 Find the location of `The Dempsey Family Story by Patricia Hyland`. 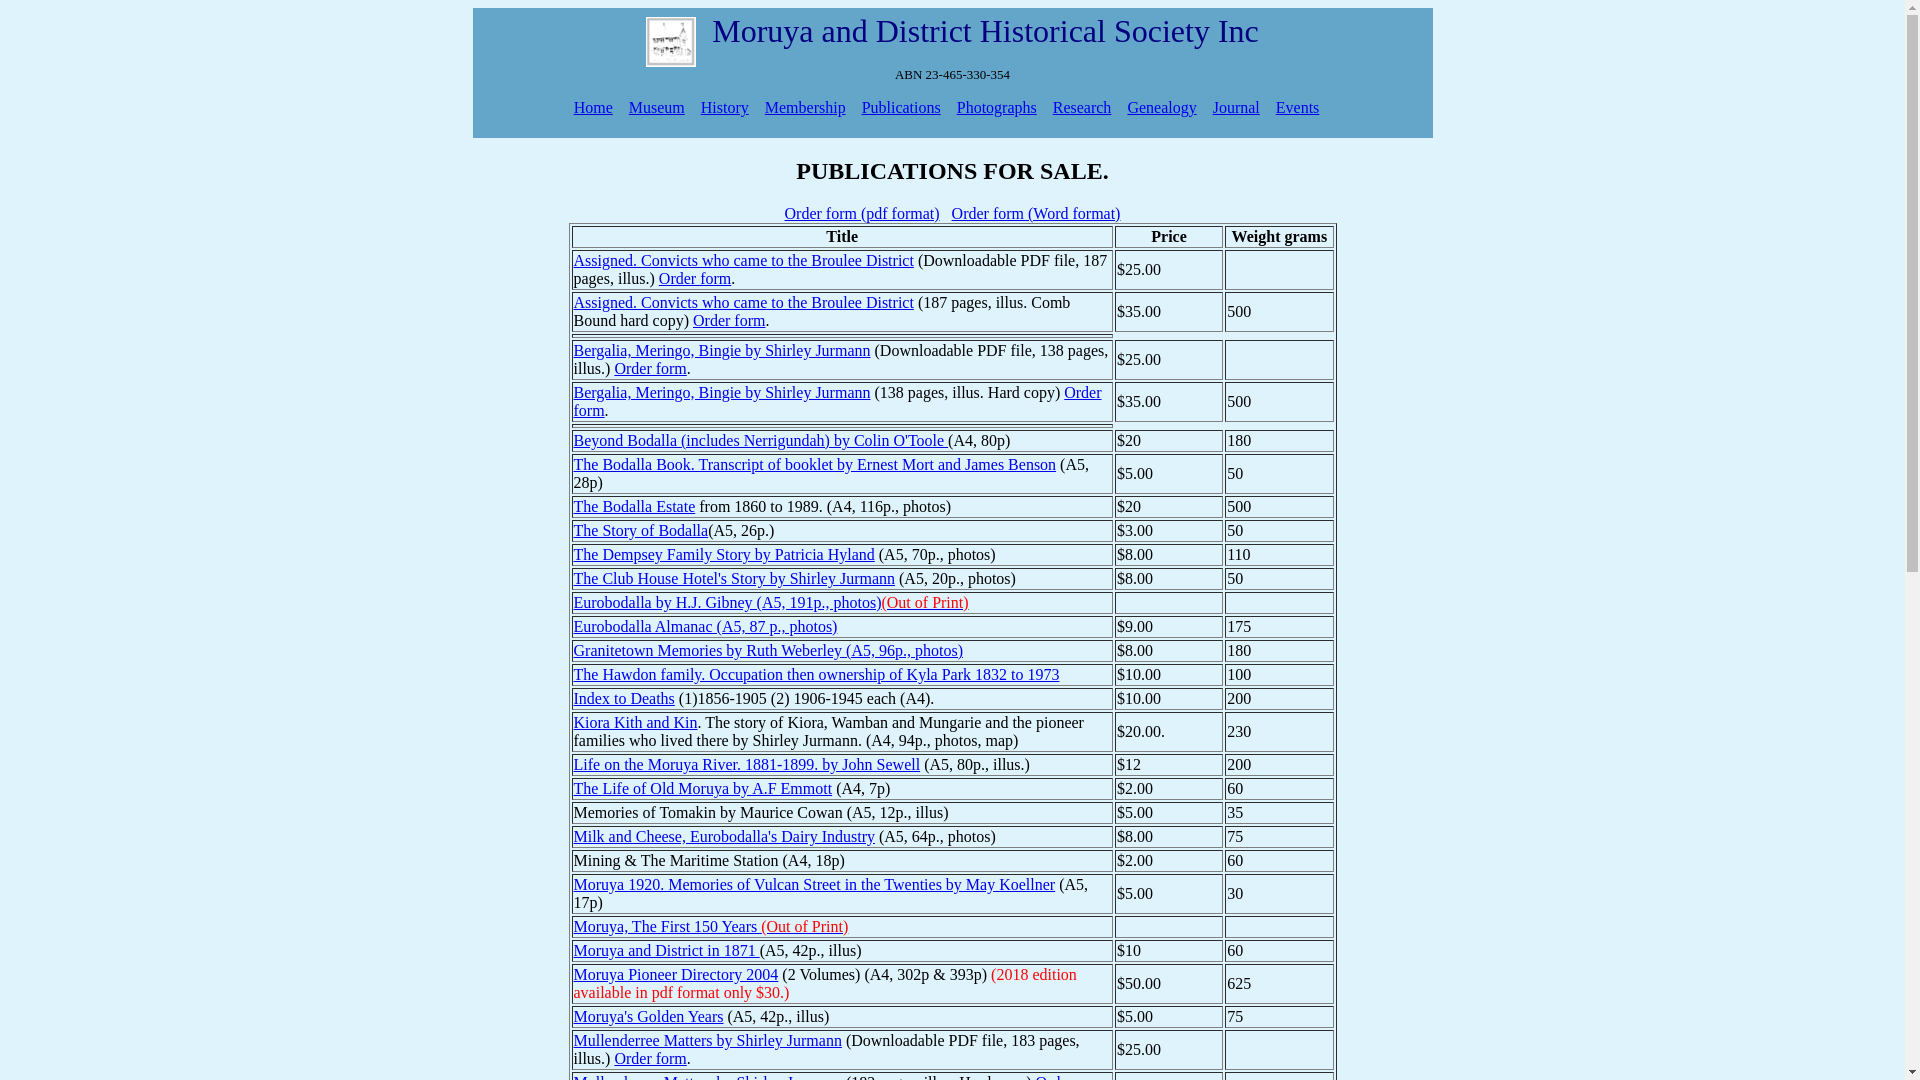

The Dempsey Family Story by Patricia Hyland is located at coordinates (724, 554).